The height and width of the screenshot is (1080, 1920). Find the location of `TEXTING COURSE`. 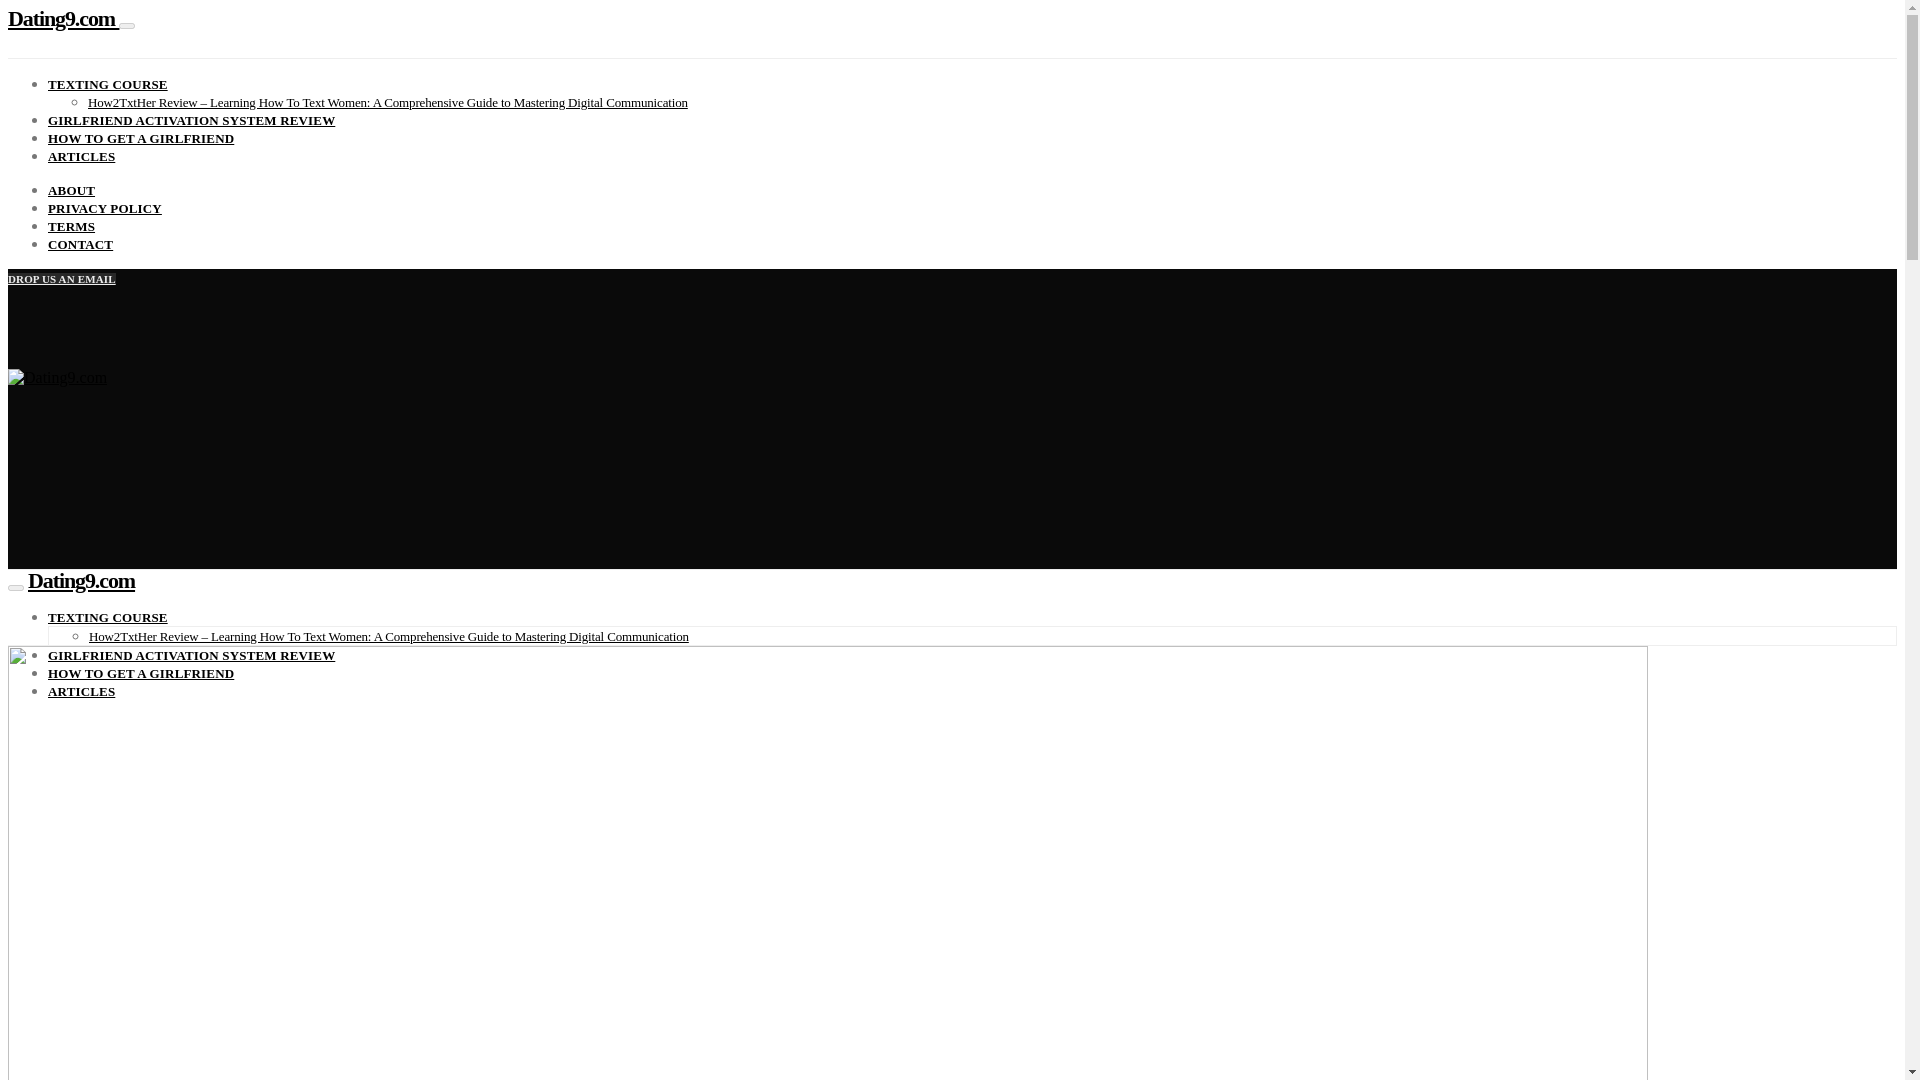

TEXTING COURSE is located at coordinates (108, 618).